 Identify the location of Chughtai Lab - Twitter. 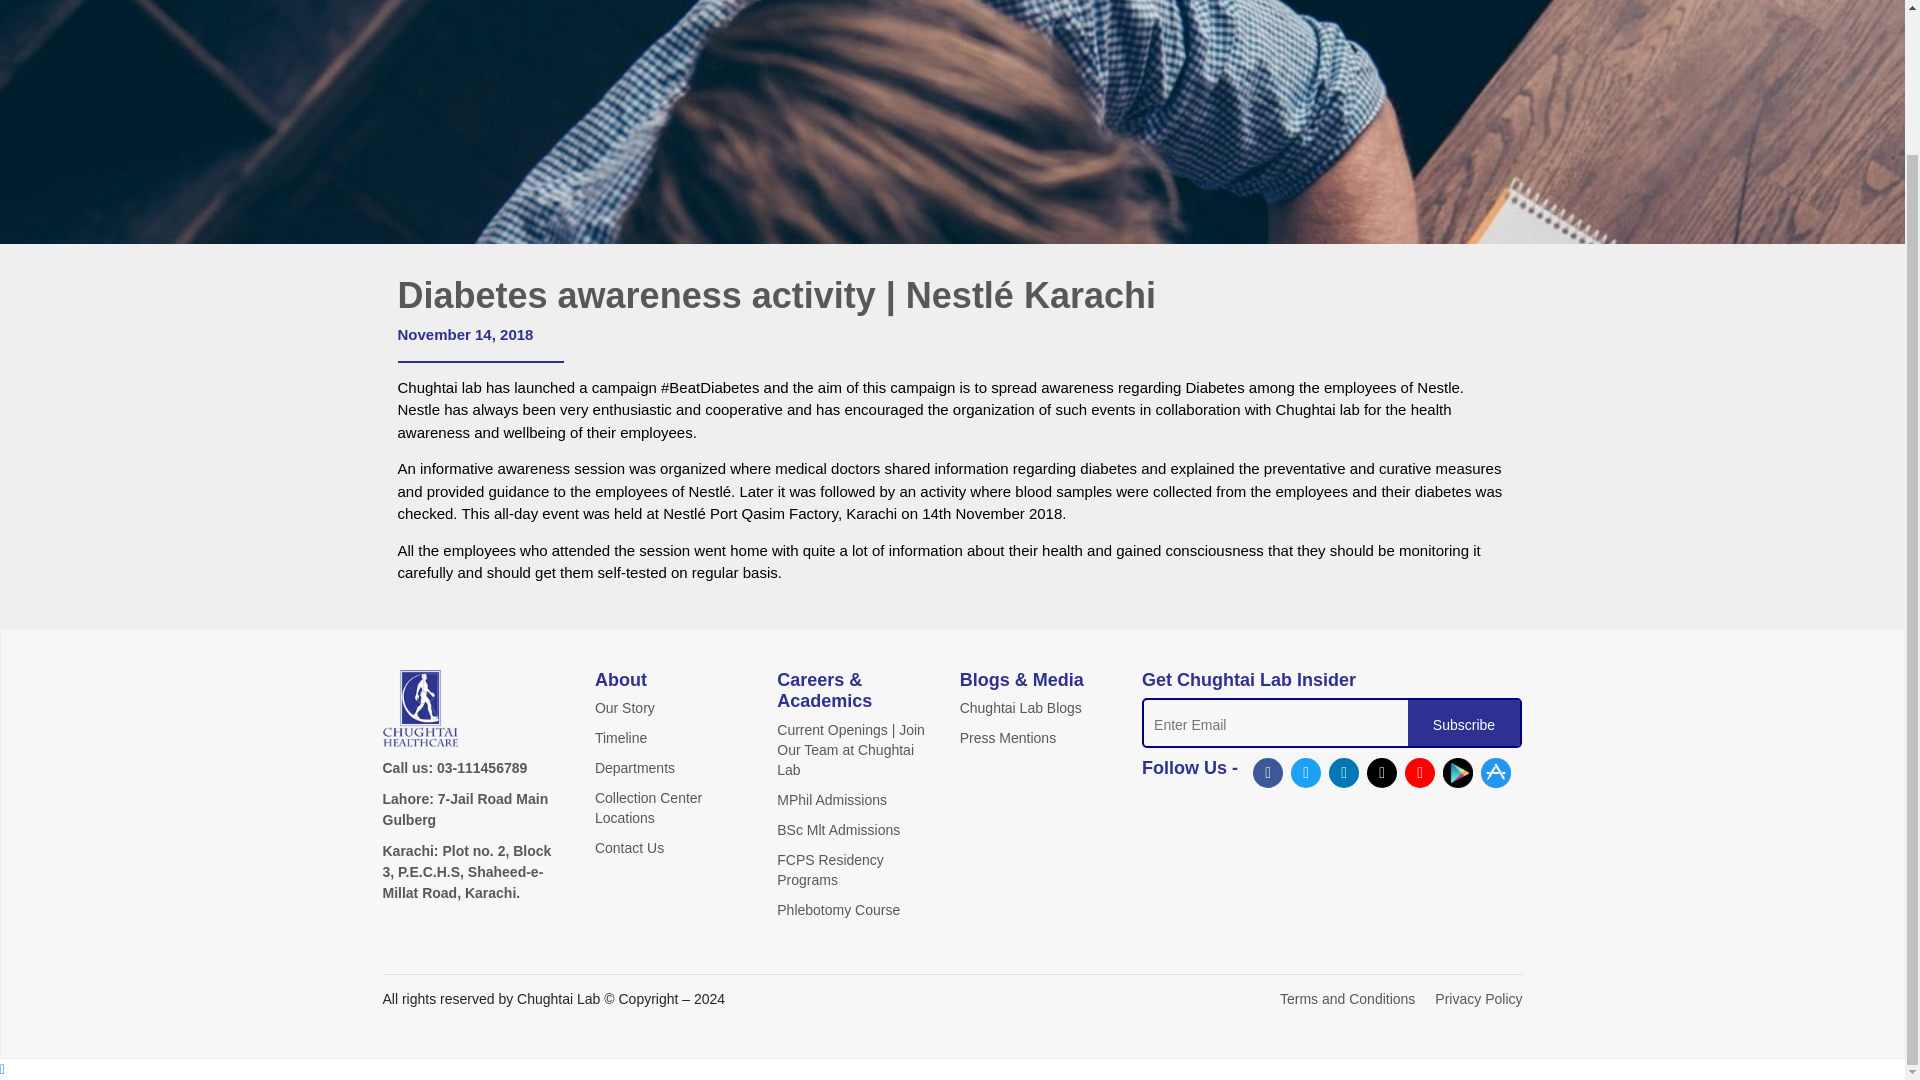
(1305, 773).